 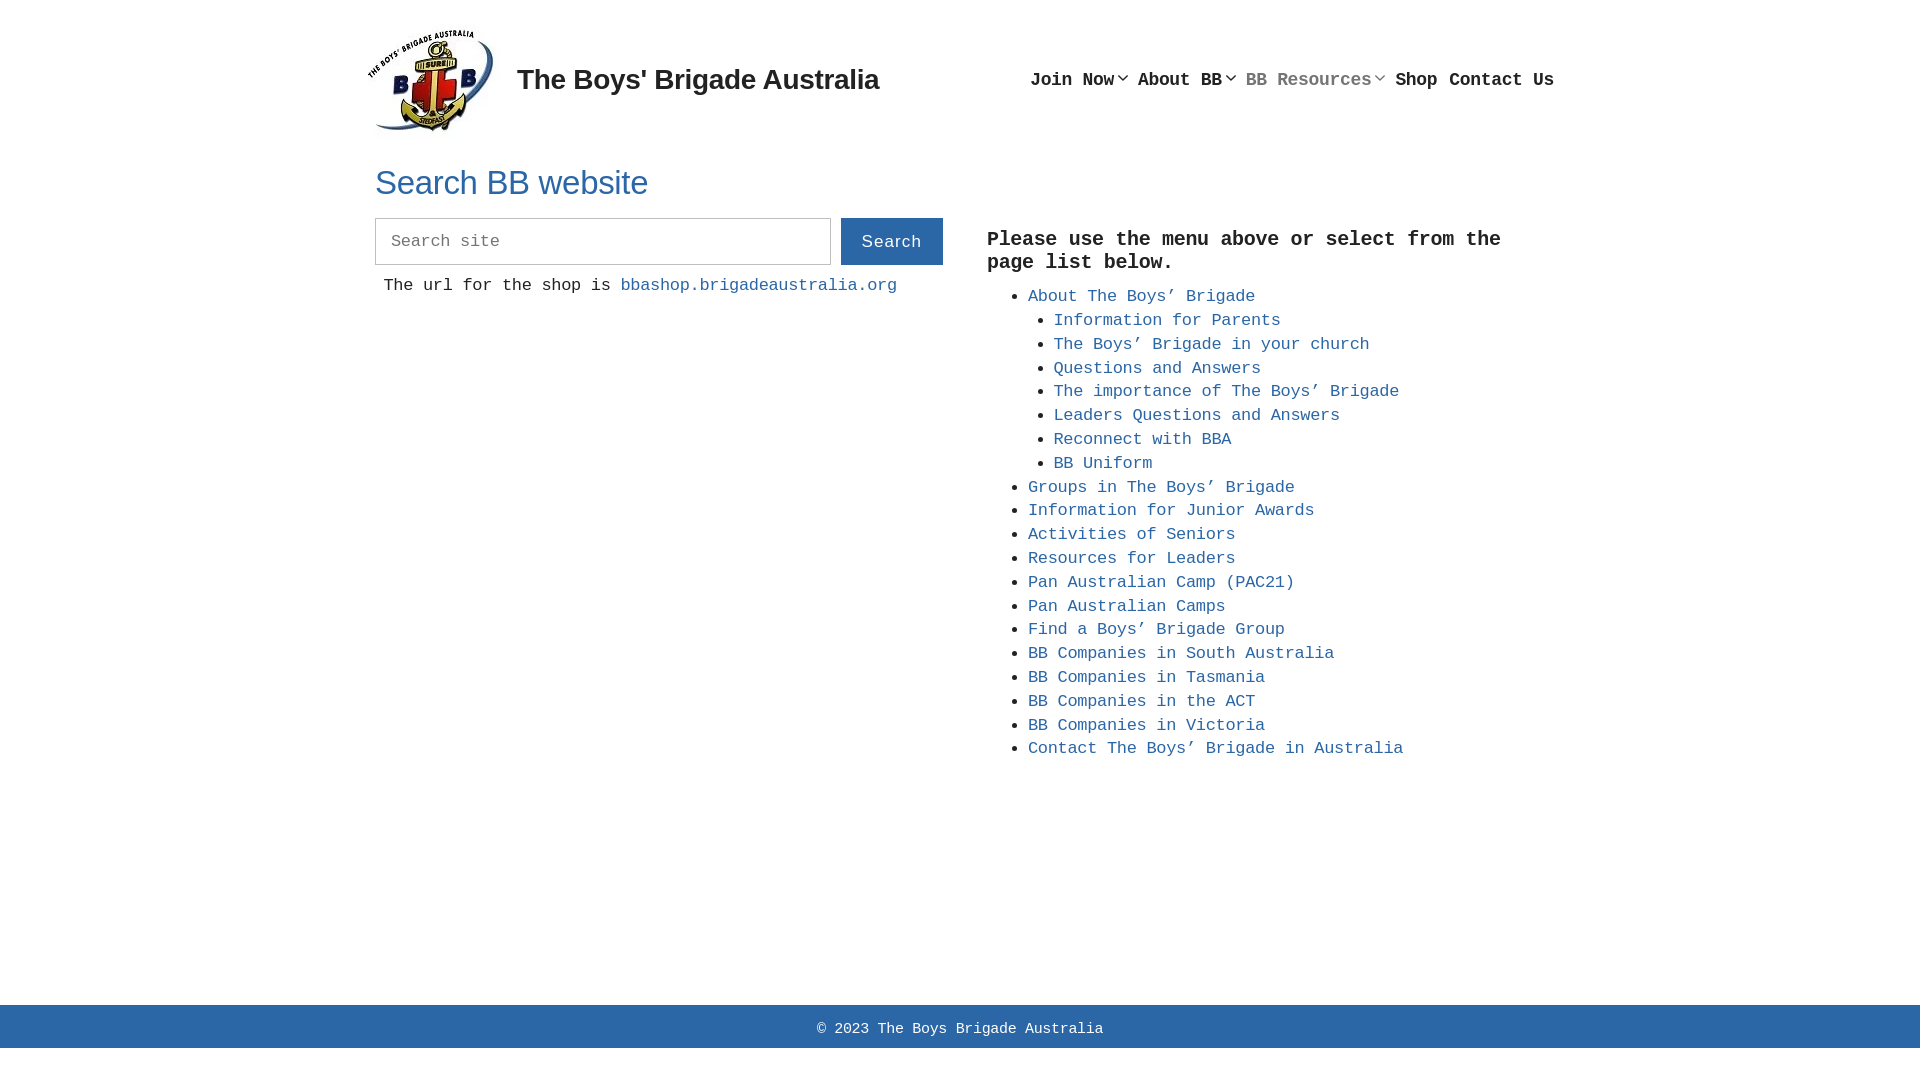 I want to click on Pan Australian Camps, so click(x=1126, y=606).